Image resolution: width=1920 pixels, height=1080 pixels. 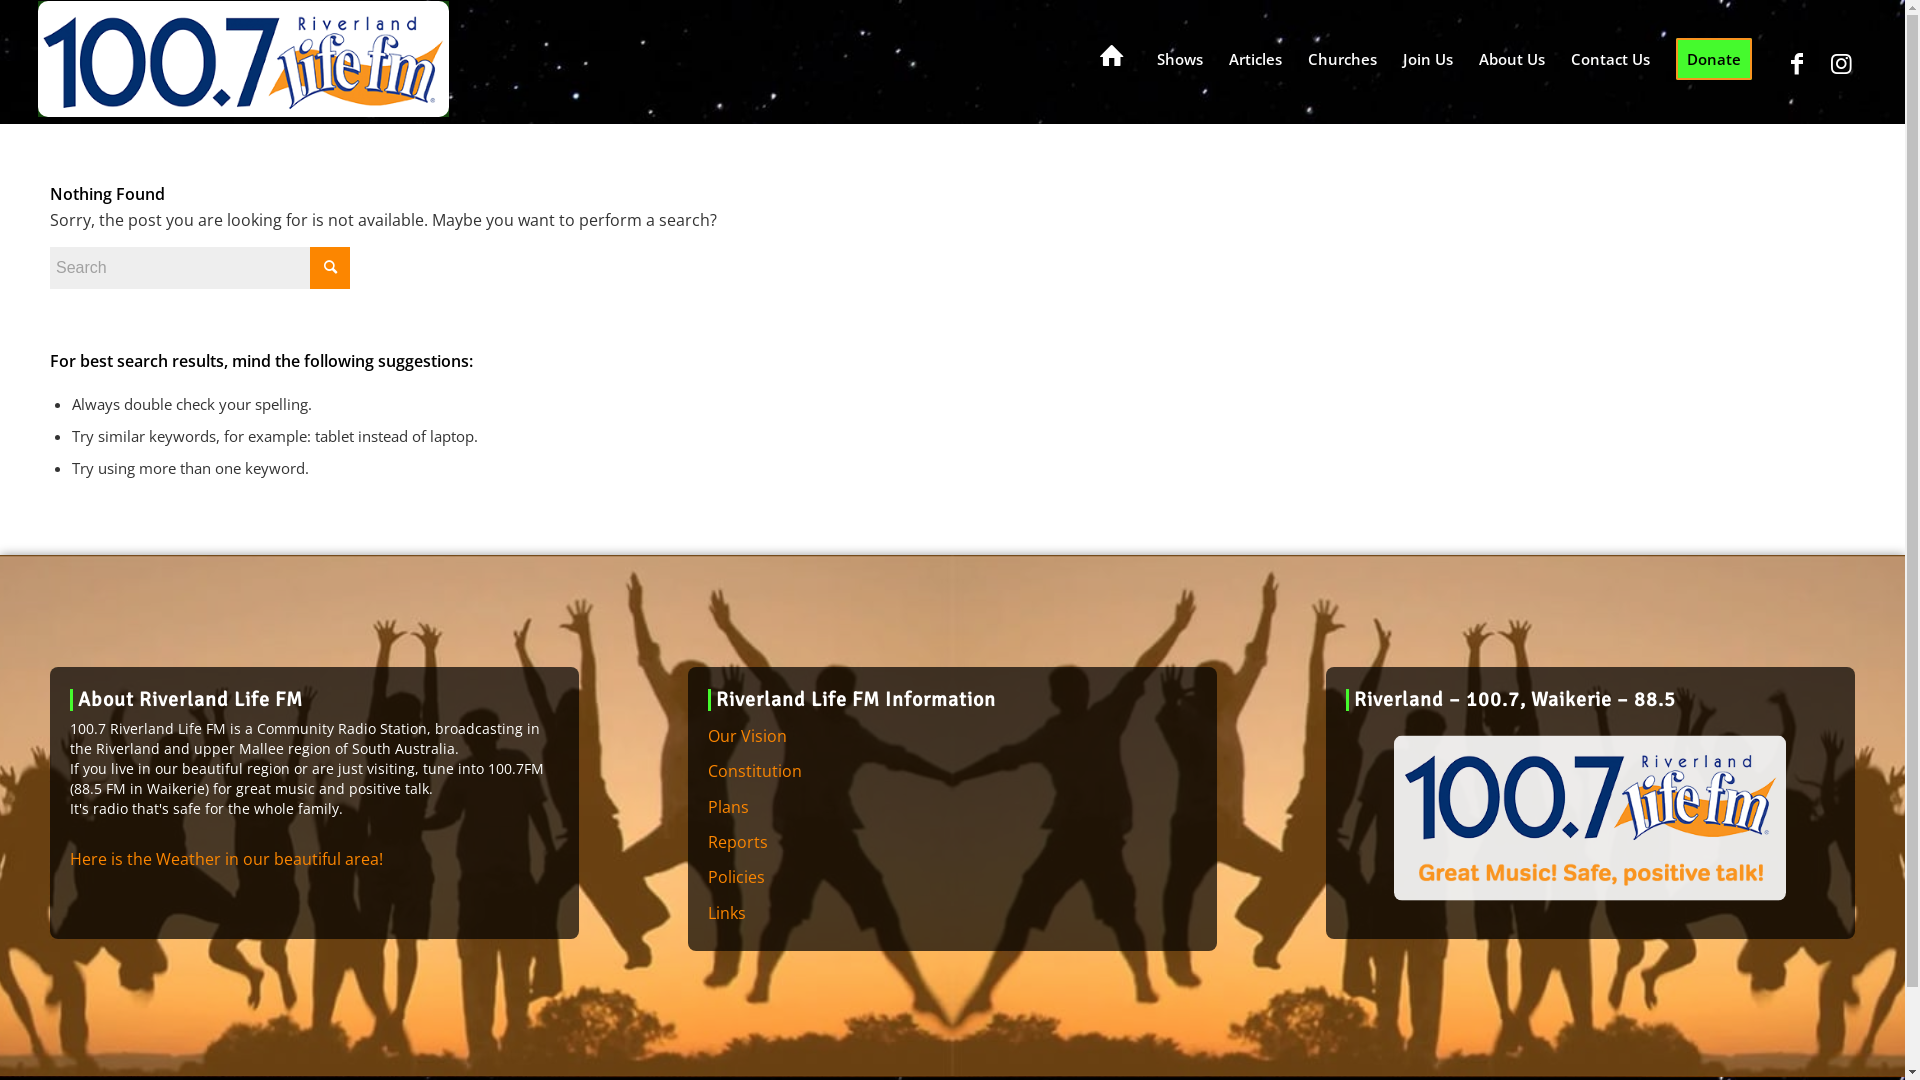 I want to click on Instagram, so click(x=1842, y=63).